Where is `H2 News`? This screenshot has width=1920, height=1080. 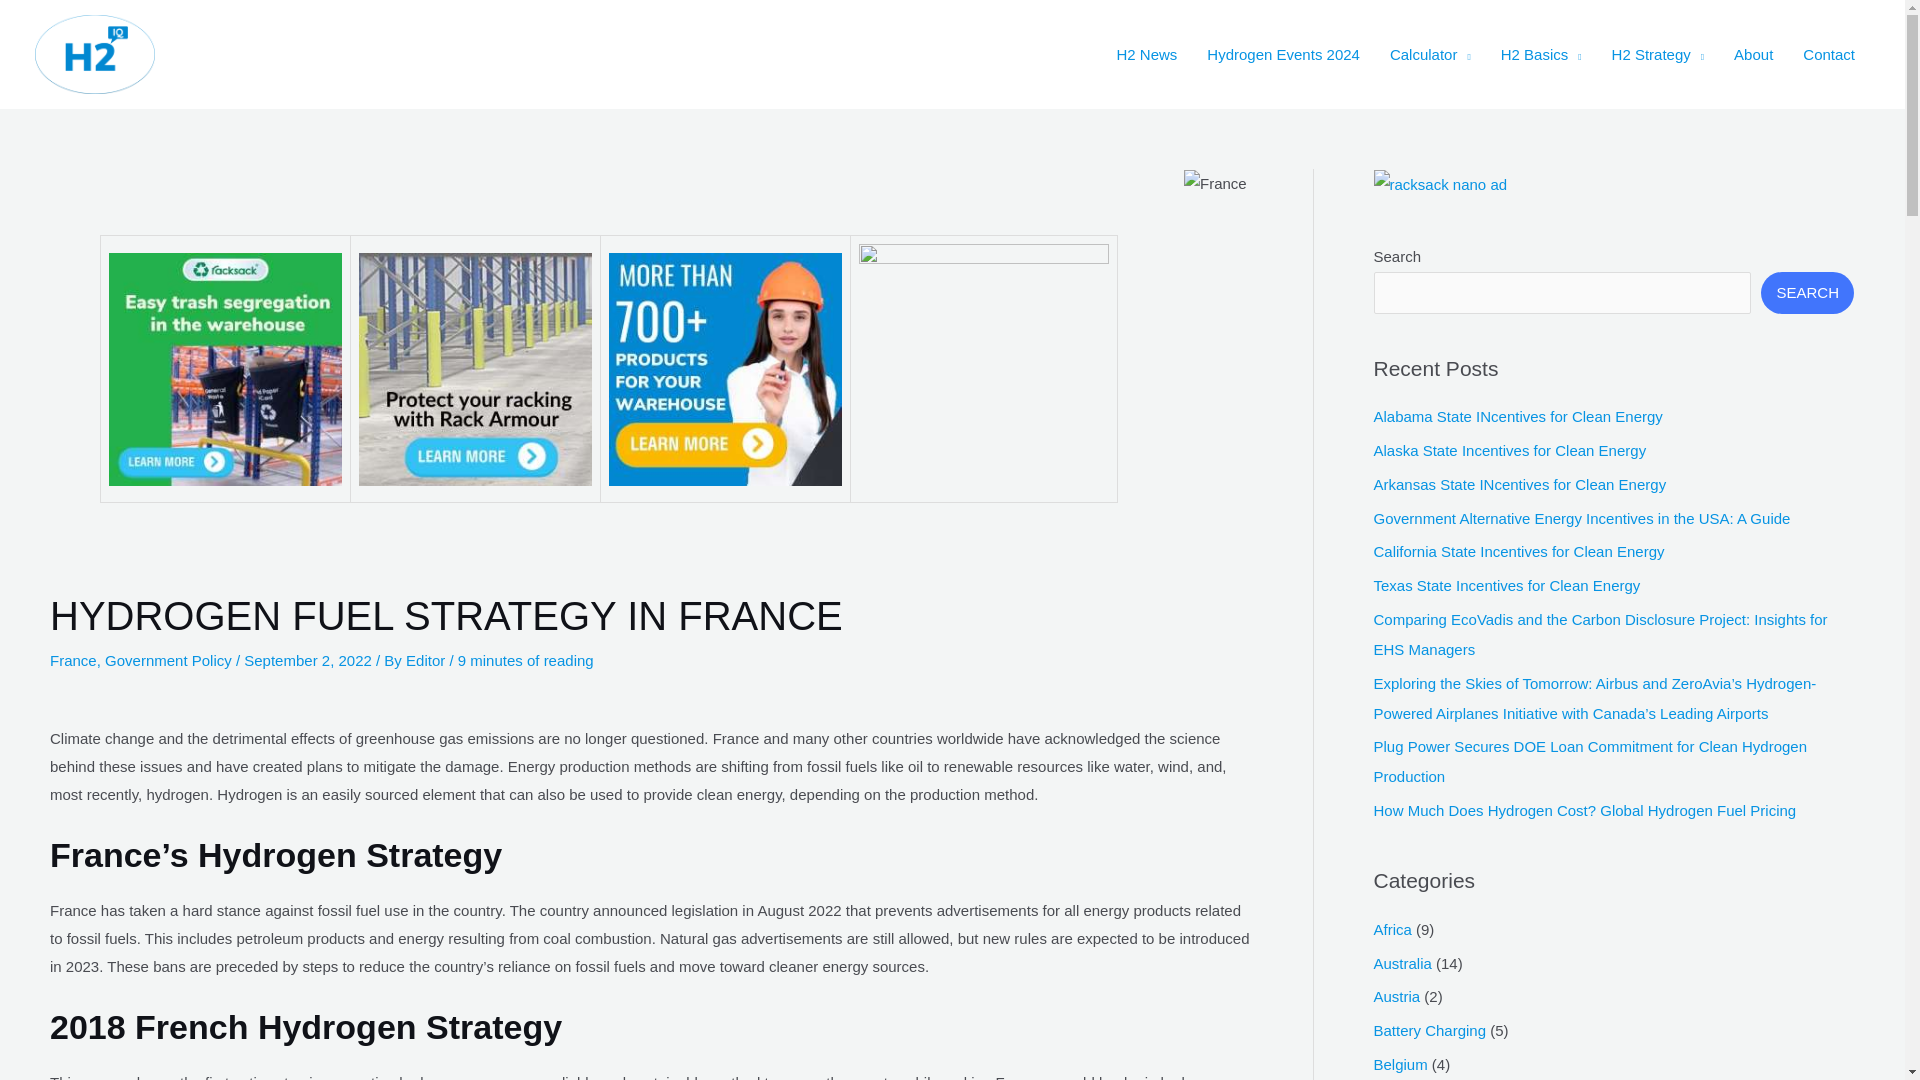 H2 News is located at coordinates (1146, 54).